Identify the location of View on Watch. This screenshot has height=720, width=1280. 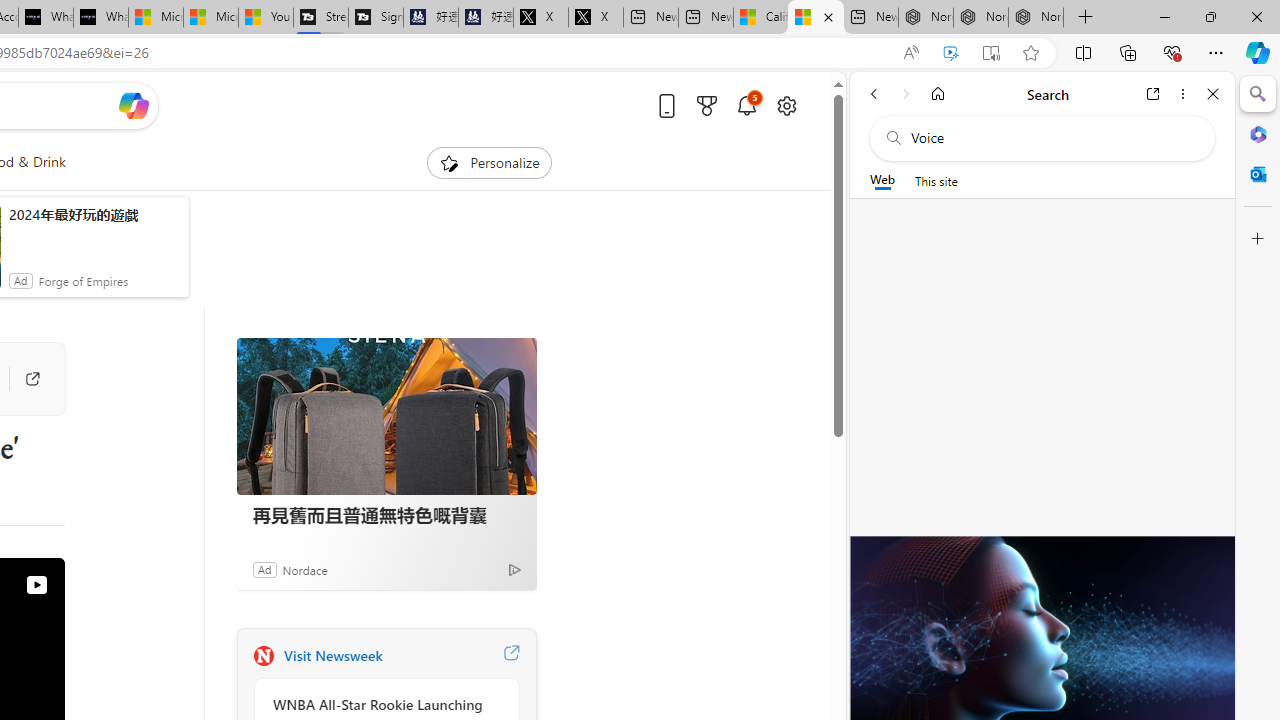
(36, 585).